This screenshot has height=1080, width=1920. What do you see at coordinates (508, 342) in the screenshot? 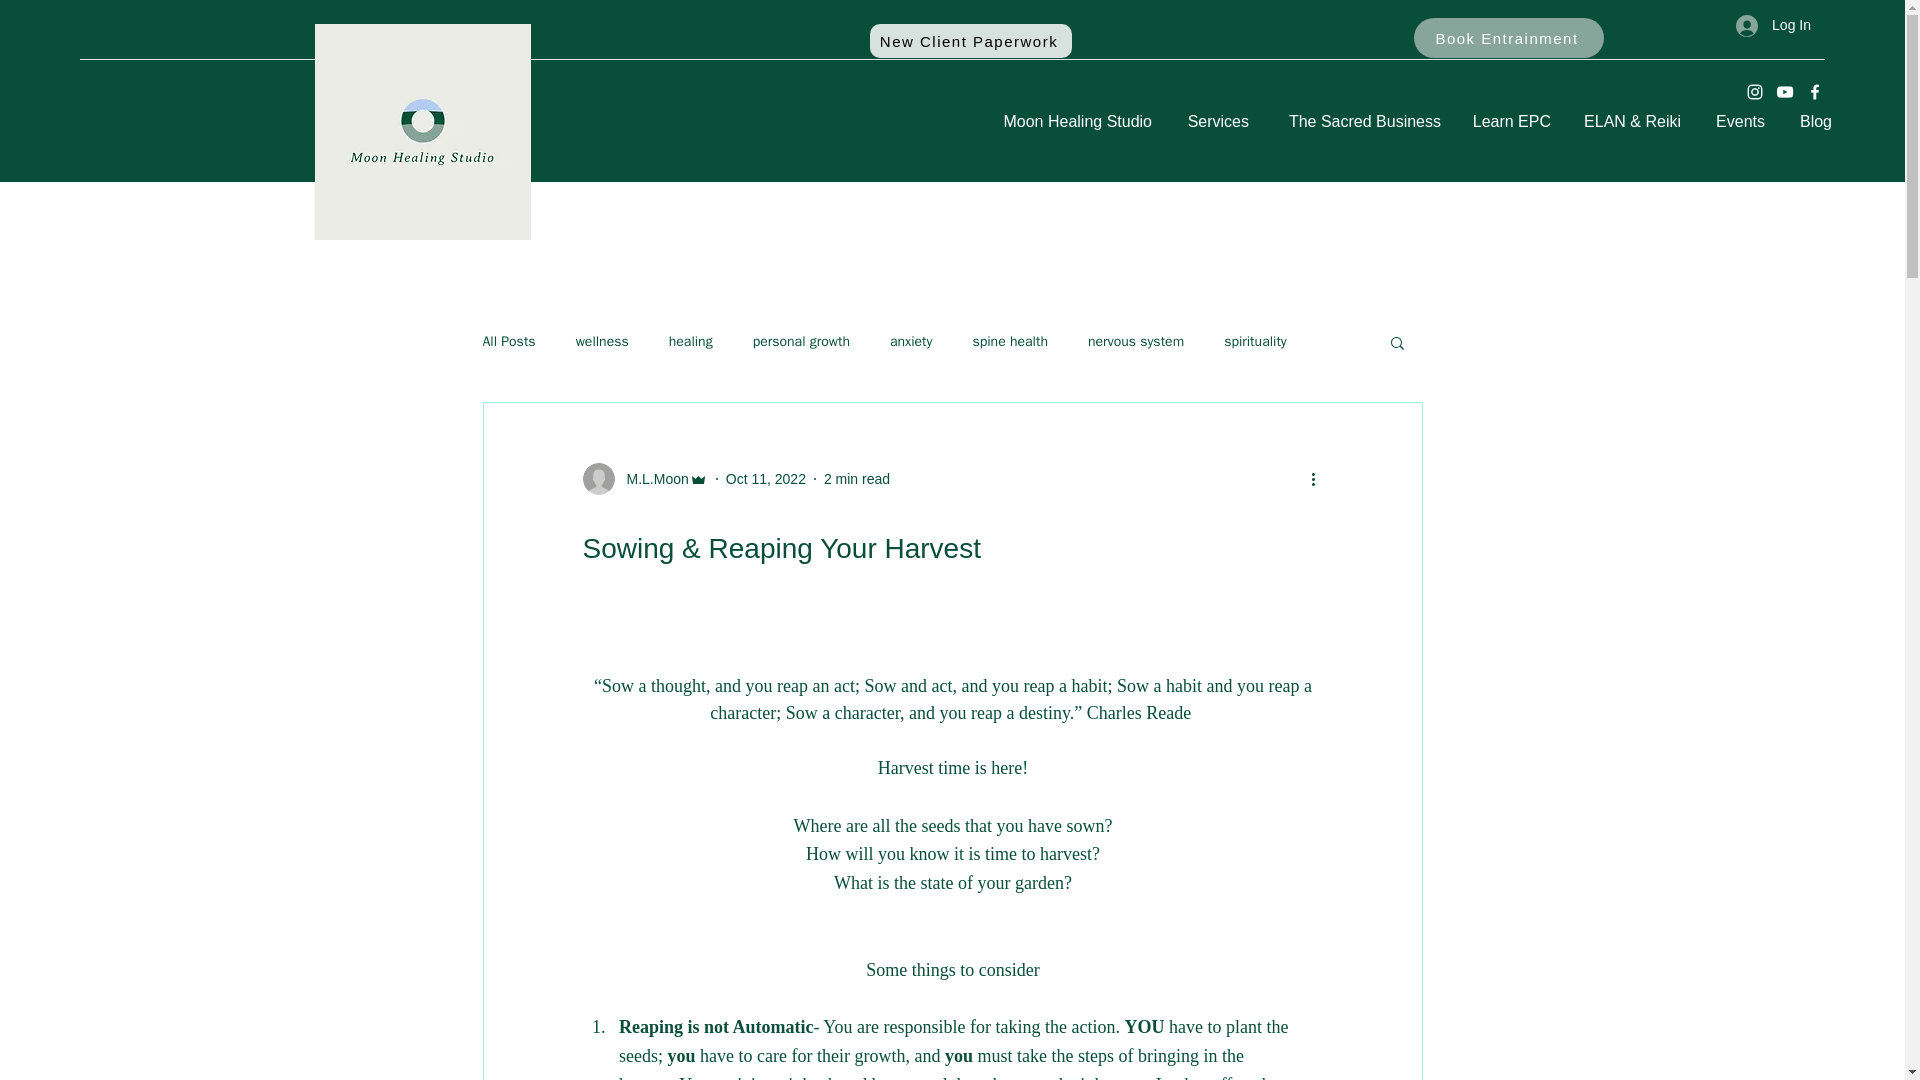
I see `All Posts` at bounding box center [508, 342].